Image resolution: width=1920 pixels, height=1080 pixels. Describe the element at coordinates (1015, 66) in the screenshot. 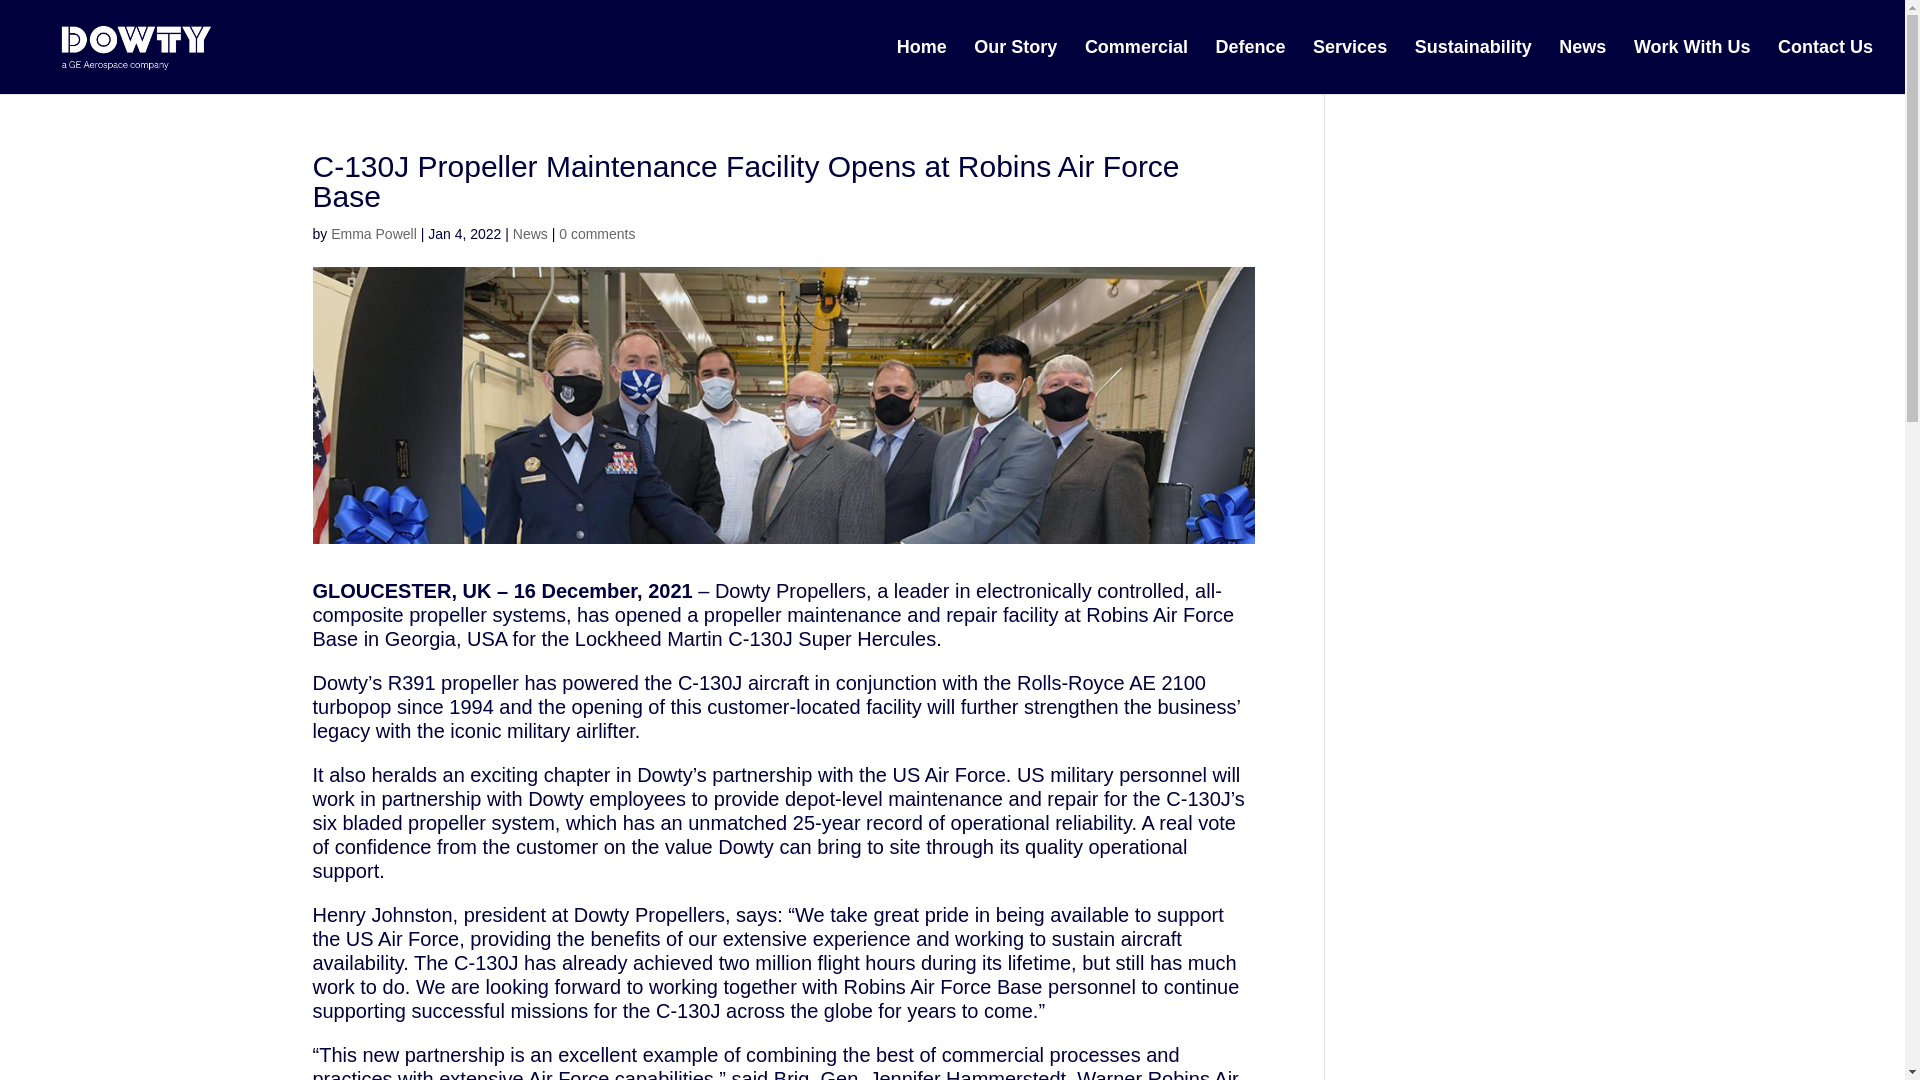

I see `Our Story` at that location.